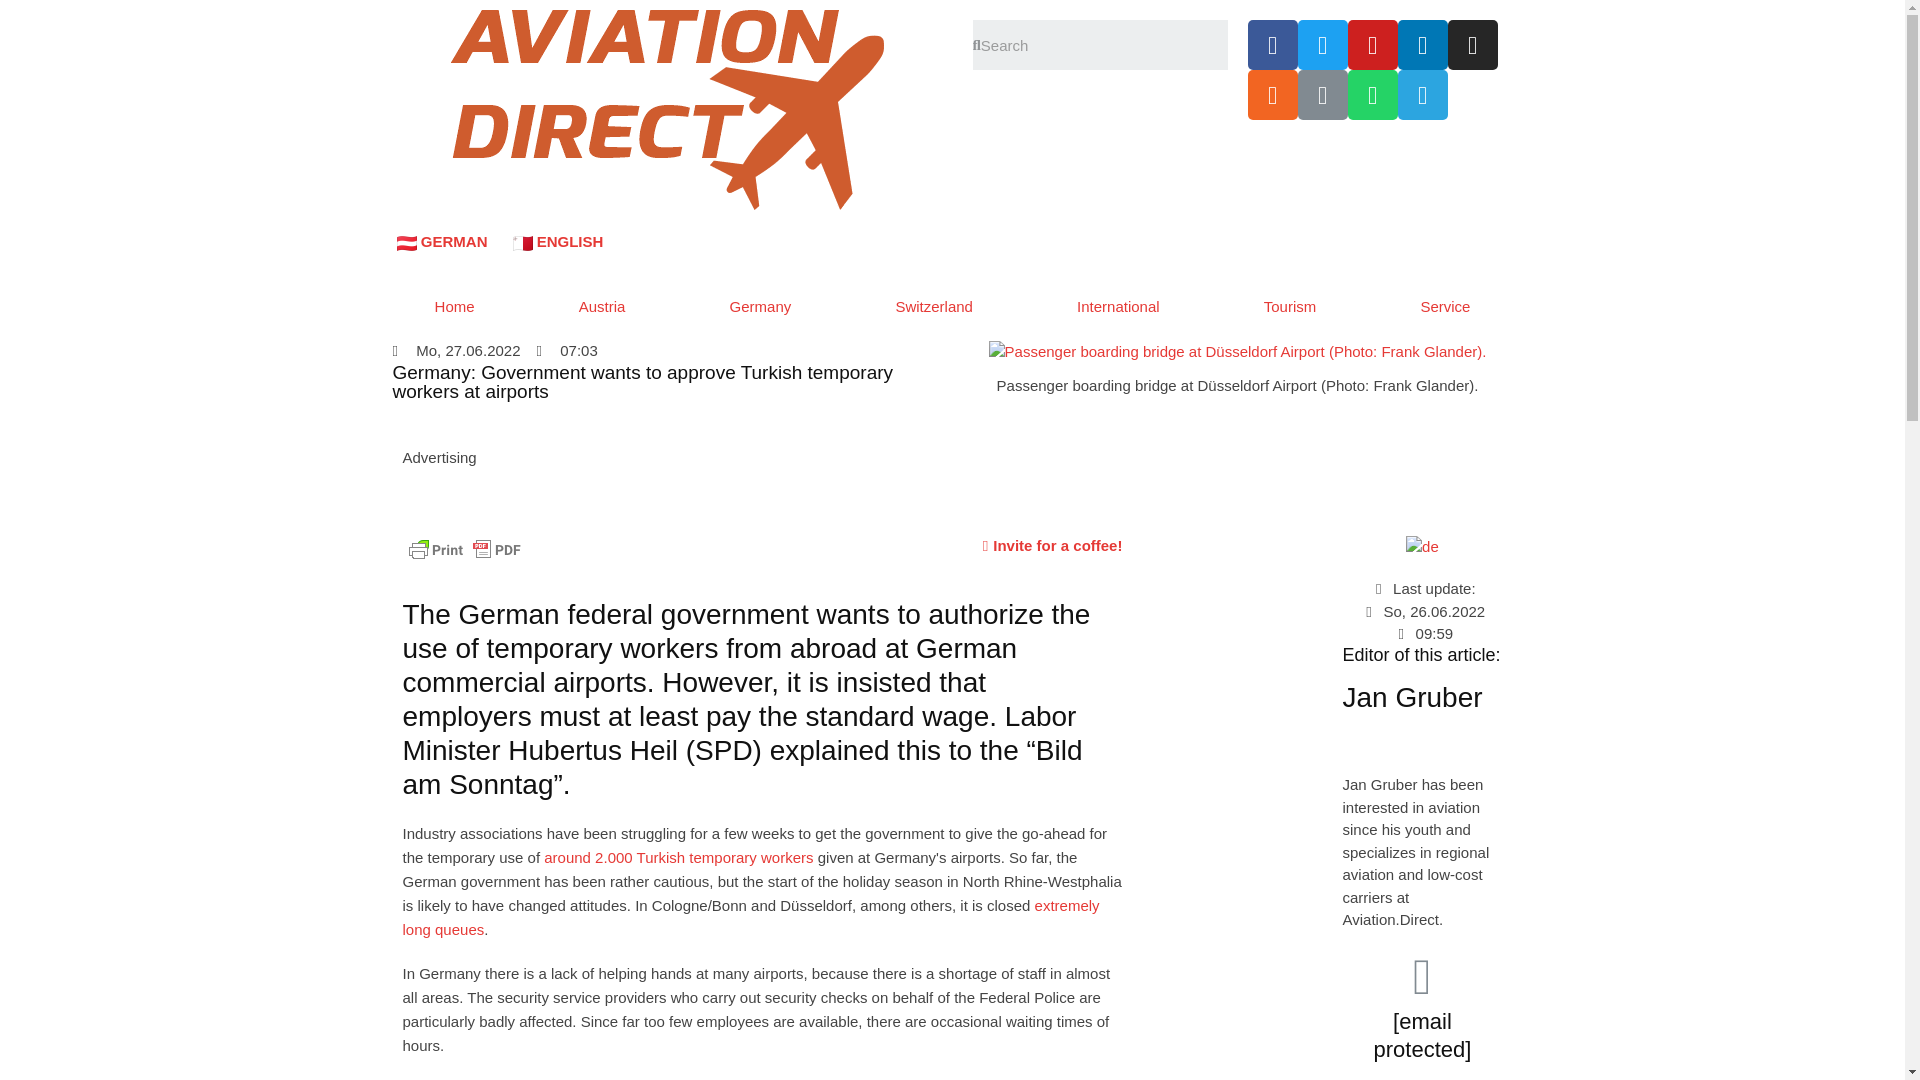 This screenshot has height=1080, width=1920. Describe the element at coordinates (454, 307) in the screenshot. I see `Home` at that location.